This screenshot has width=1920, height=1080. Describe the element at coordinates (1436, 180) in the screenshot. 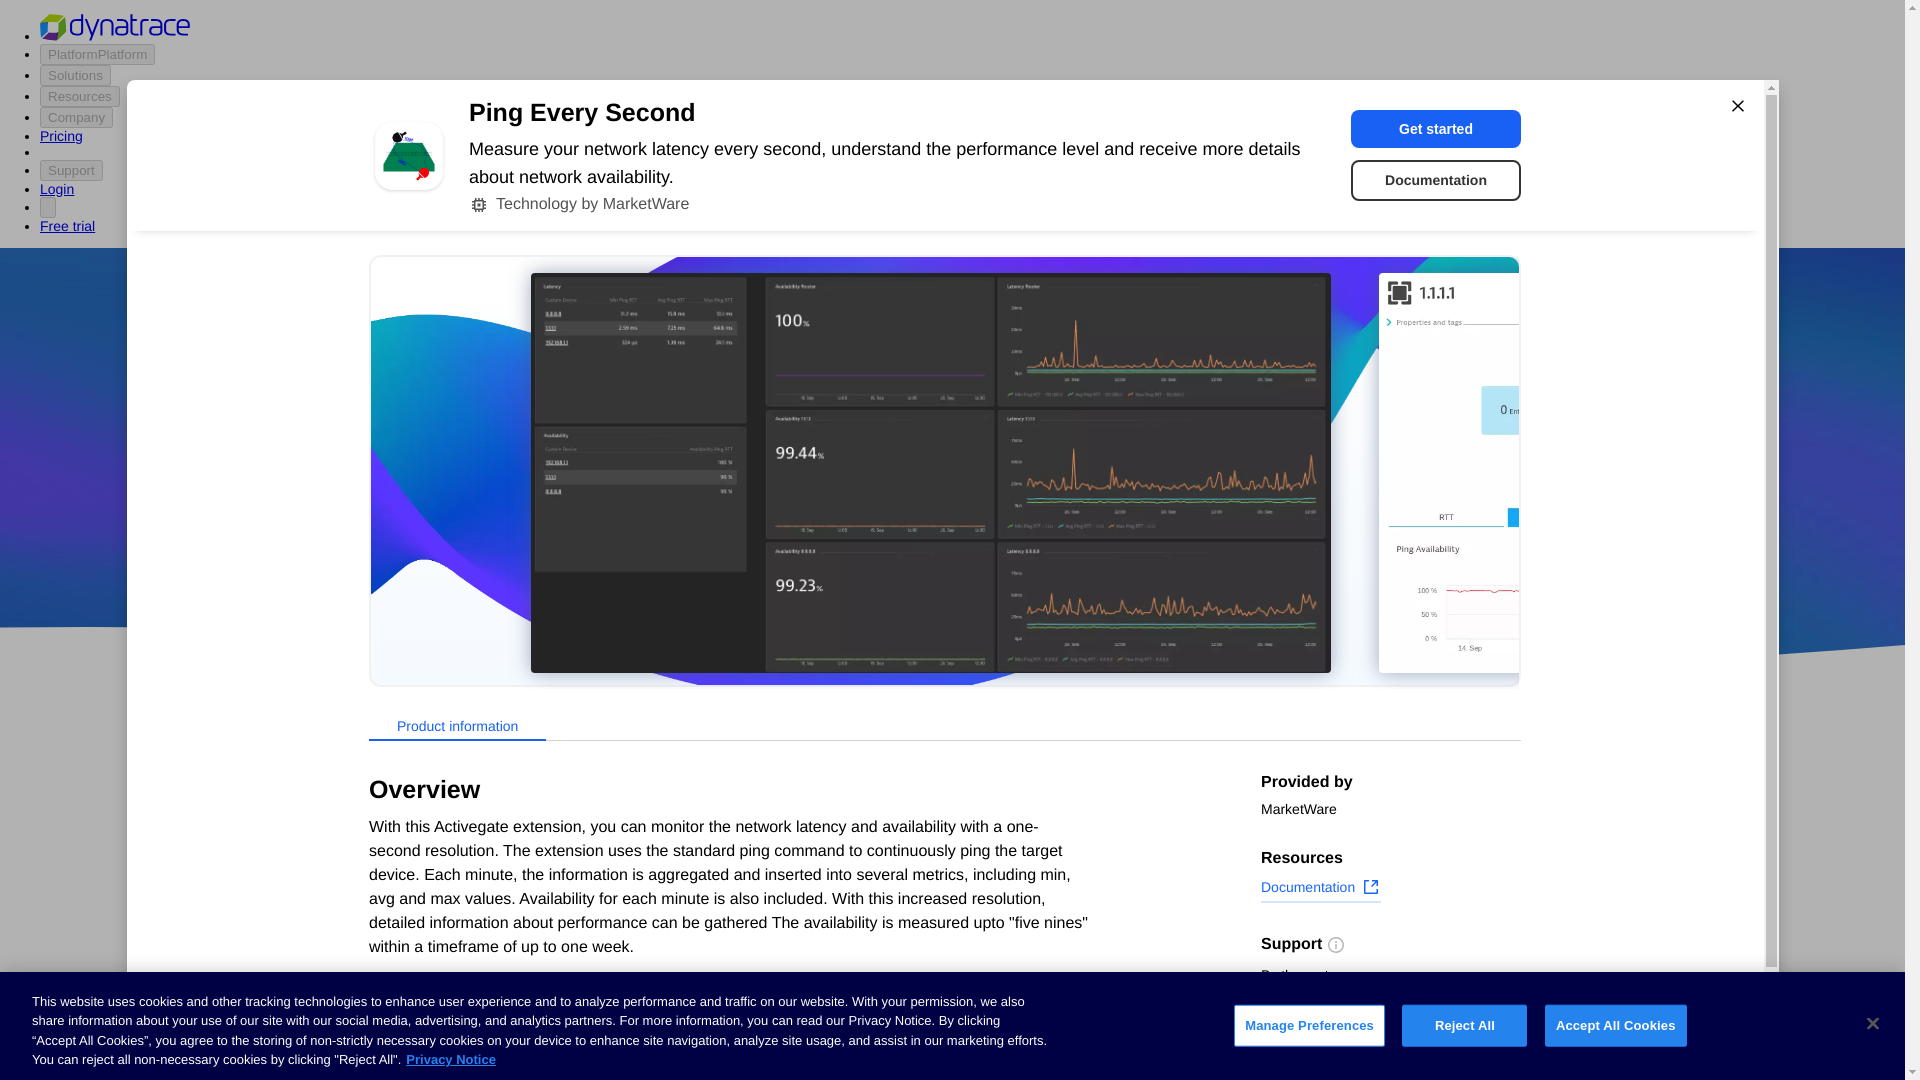

I see `Documentation` at that location.